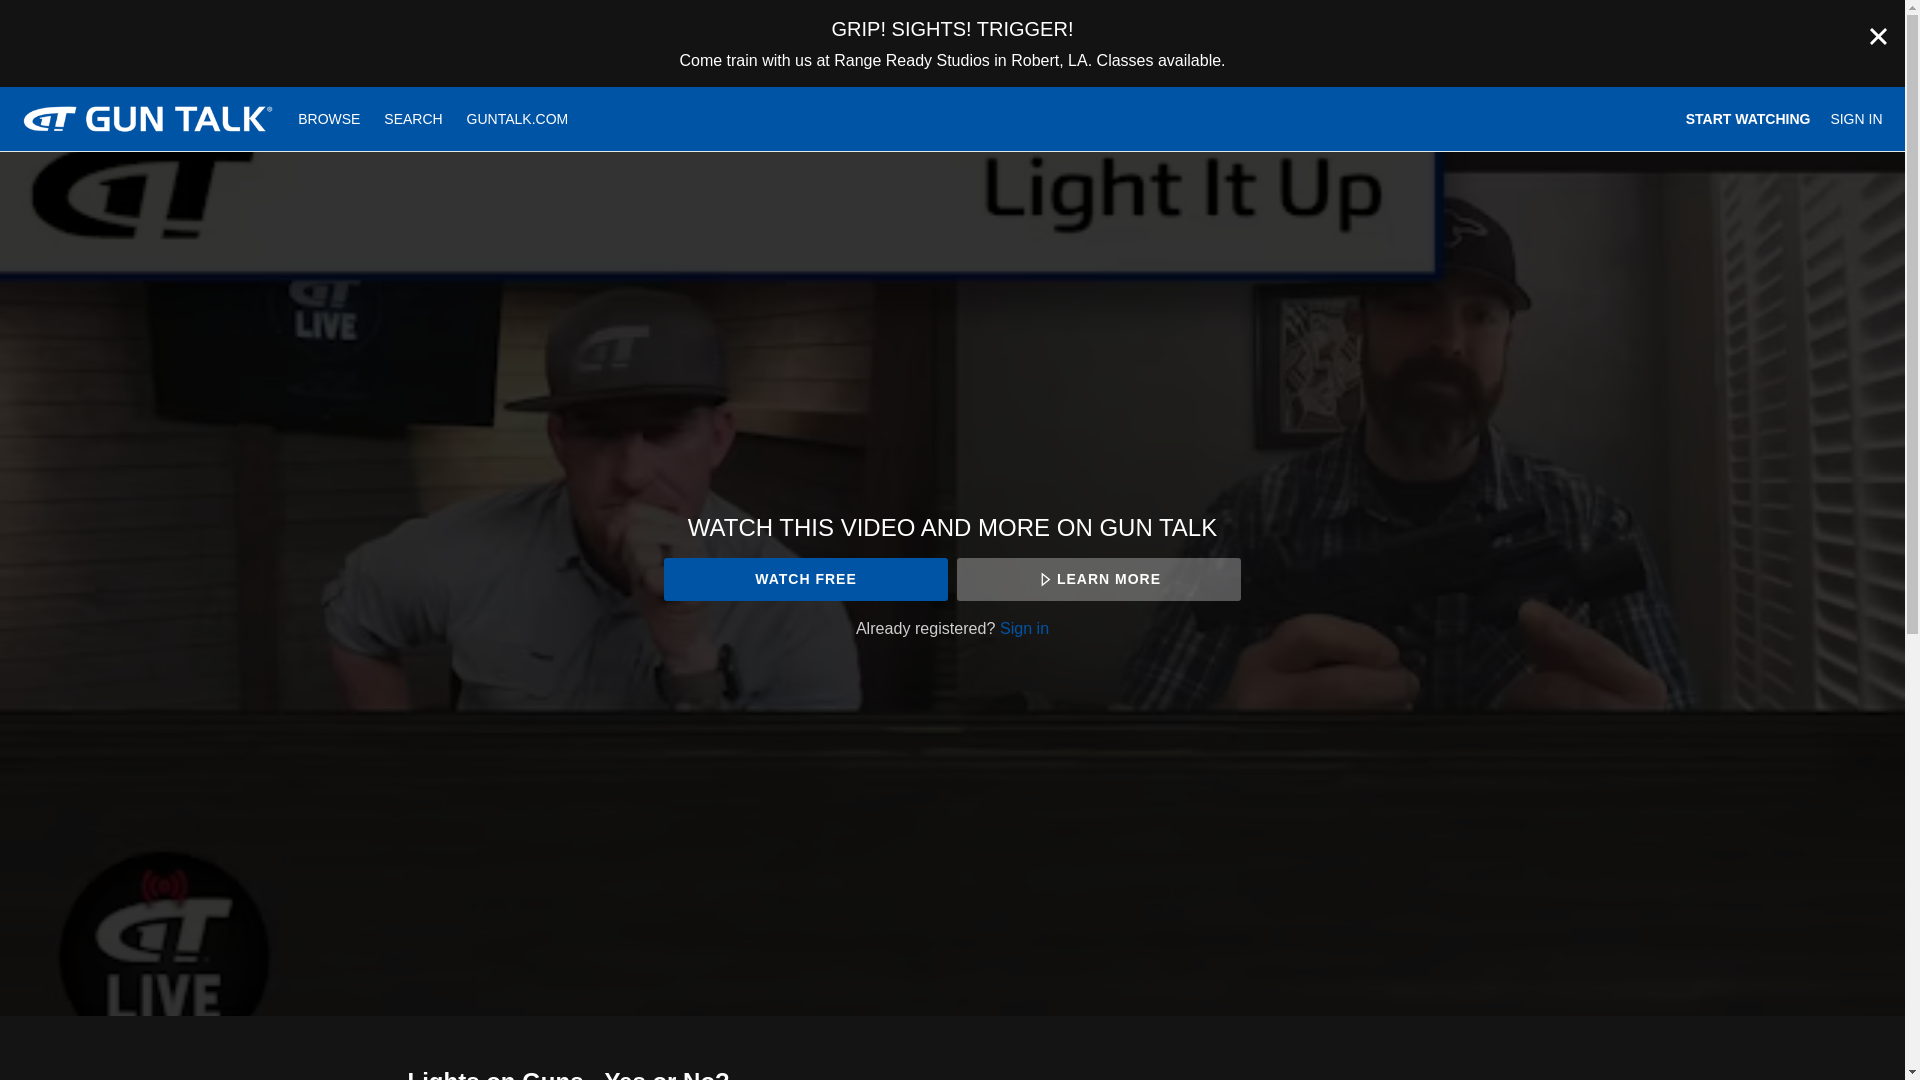 Image resolution: width=1920 pixels, height=1080 pixels. I want to click on GUNTALK.COM, so click(518, 119).